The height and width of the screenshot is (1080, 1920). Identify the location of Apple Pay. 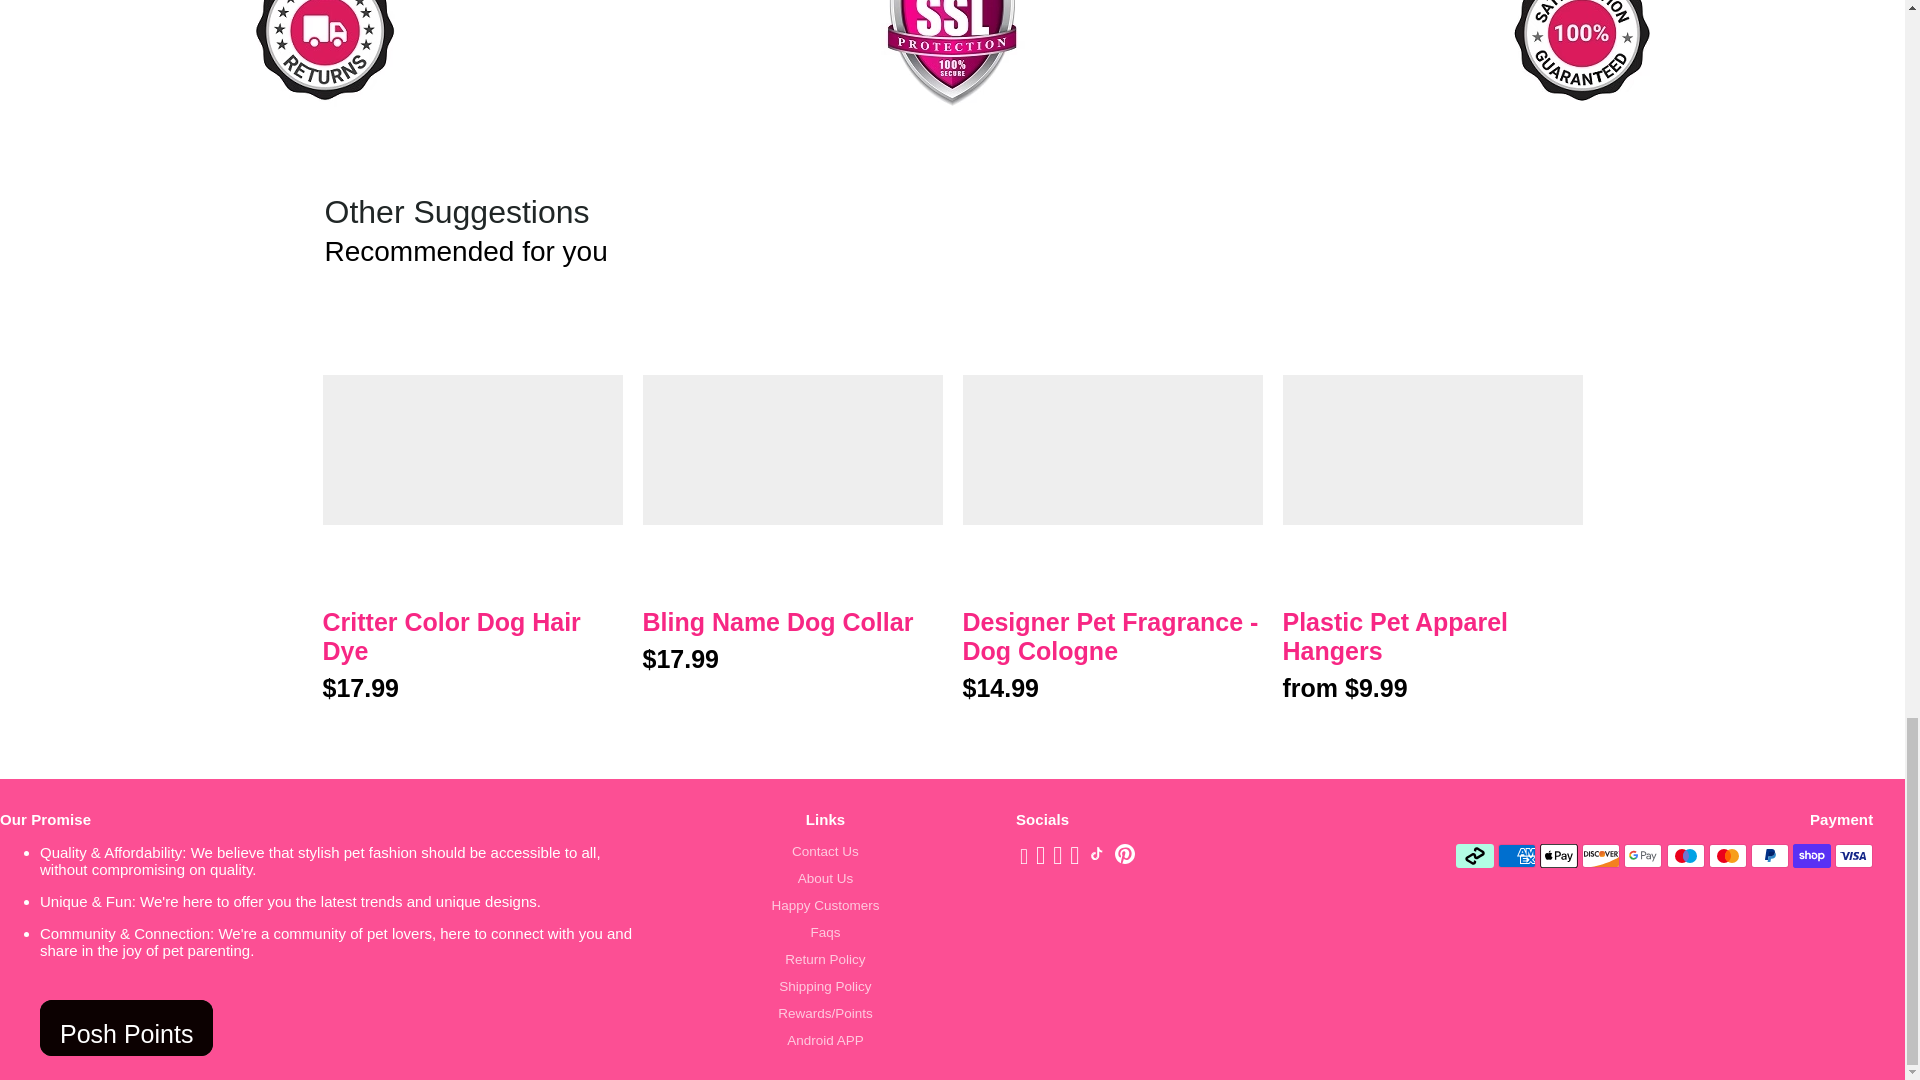
(1558, 856).